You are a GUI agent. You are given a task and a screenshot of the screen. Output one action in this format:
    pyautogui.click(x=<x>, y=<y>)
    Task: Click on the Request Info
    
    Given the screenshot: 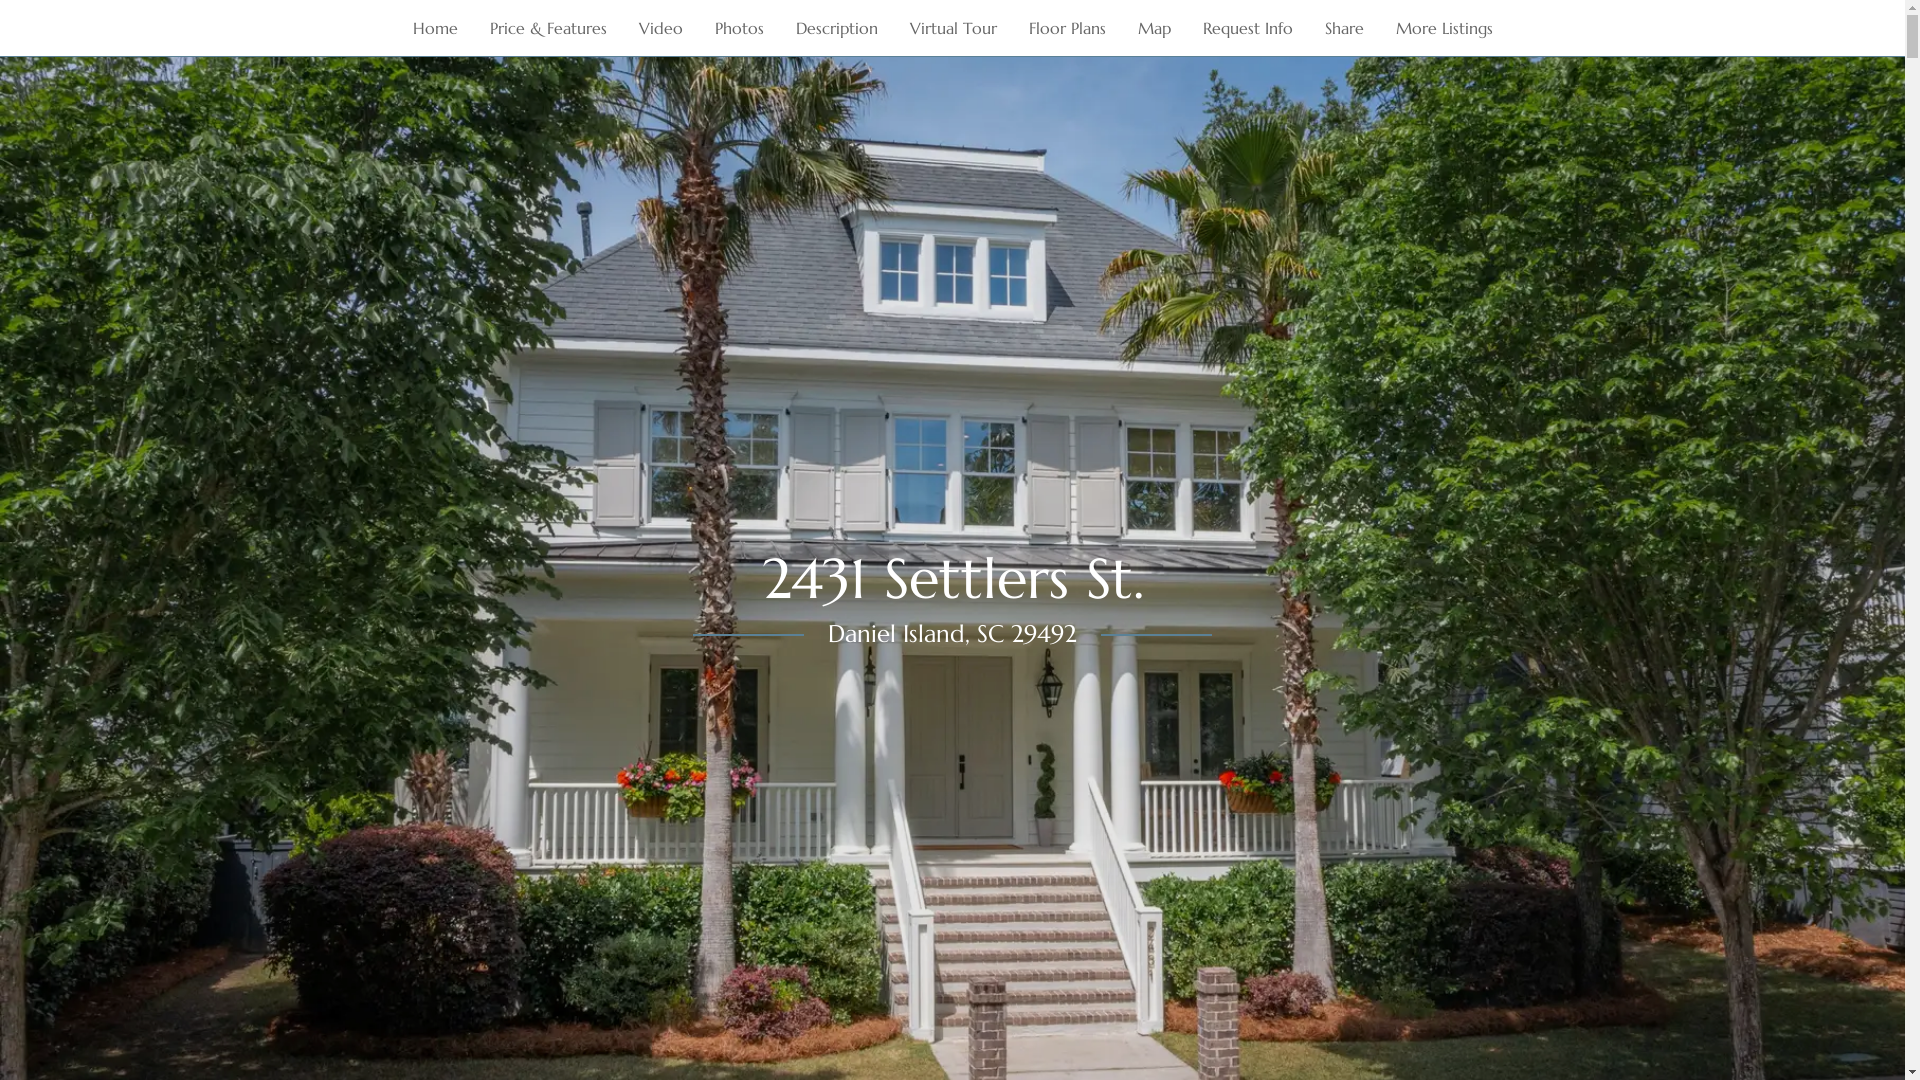 What is the action you would take?
    pyautogui.click(x=1247, y=28)
    